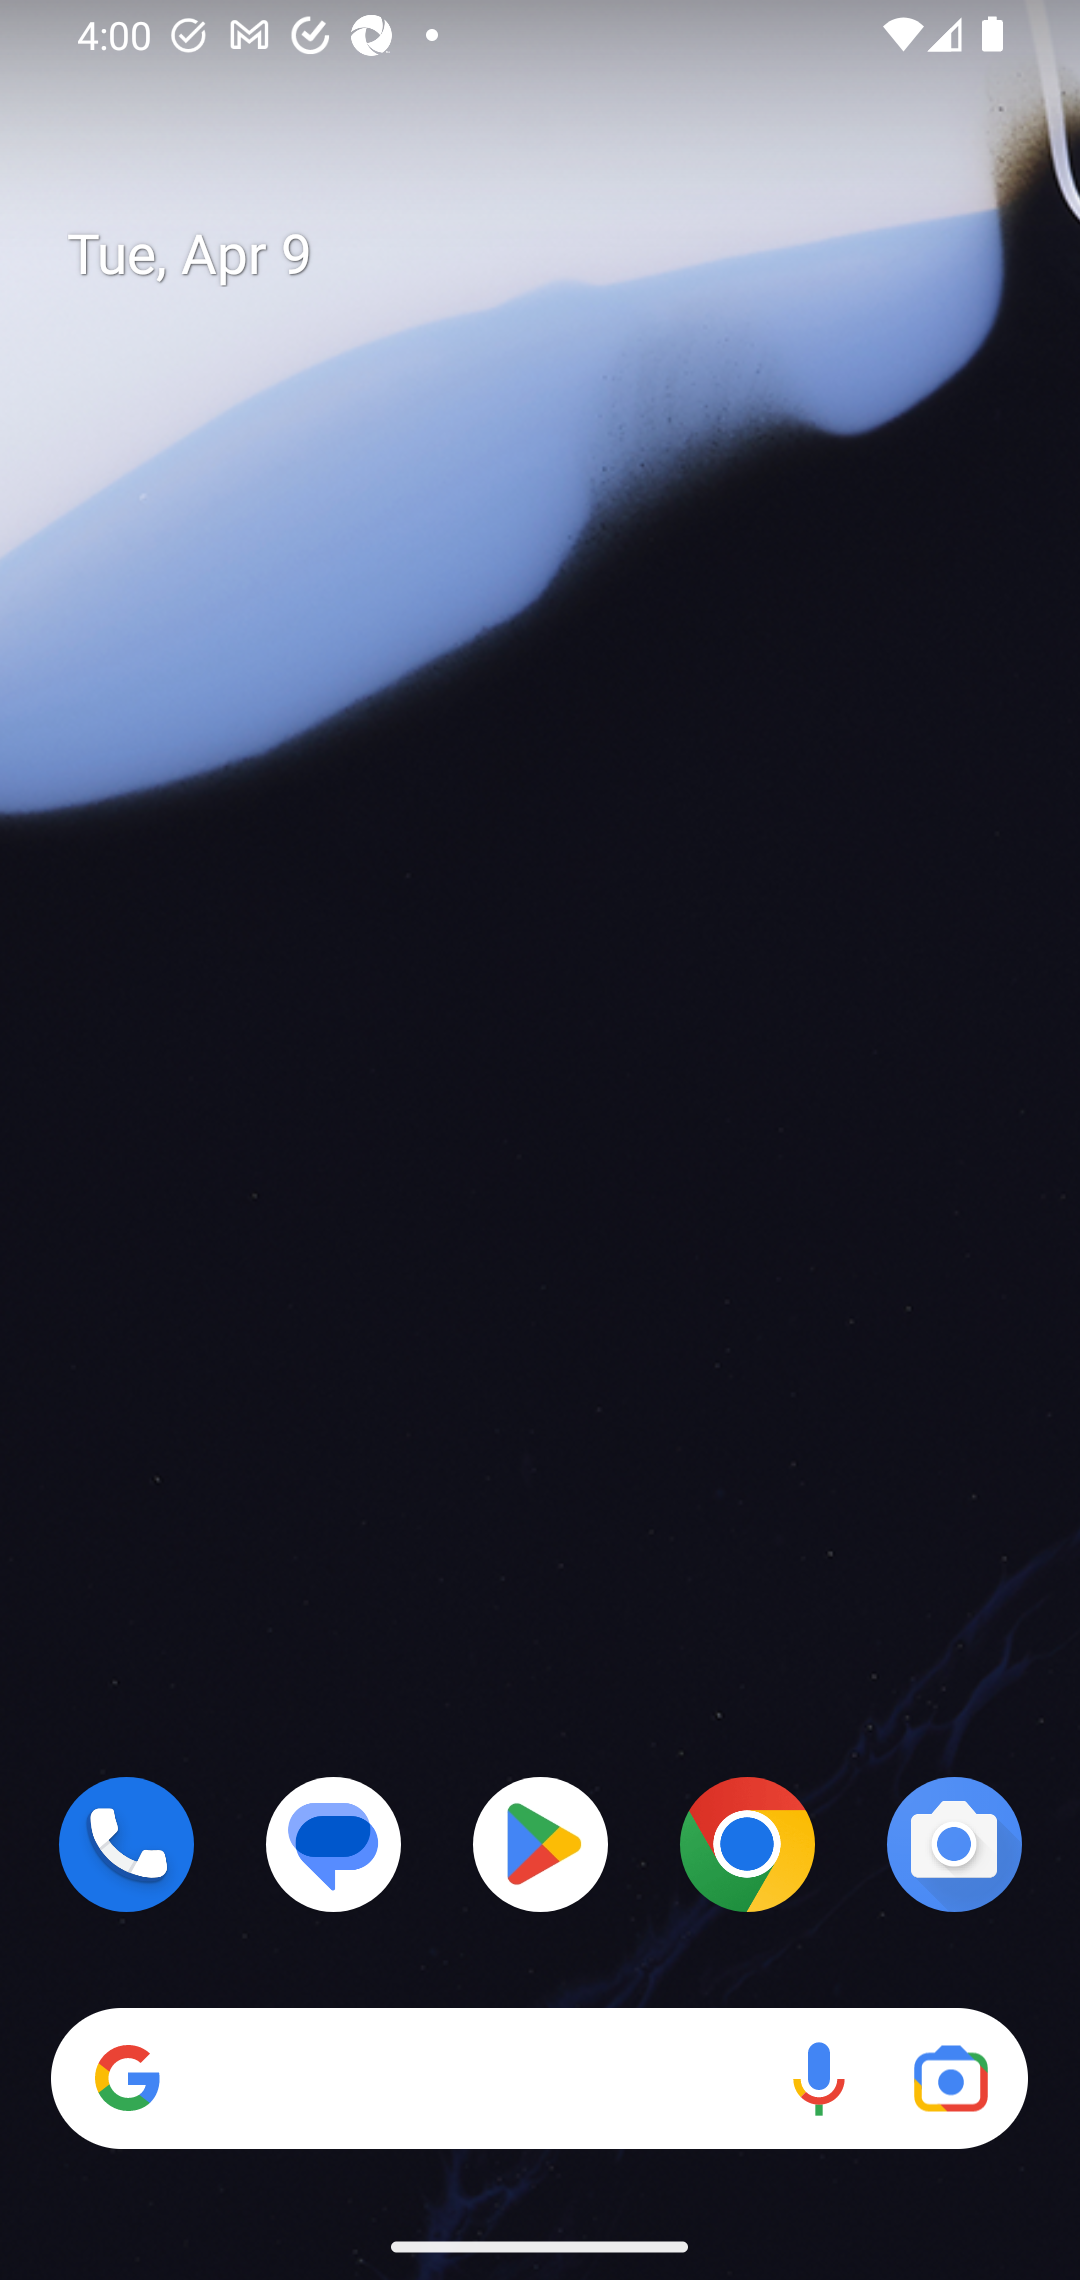  Describe the element at coordinates (954, 1844) in the screenshot. I see `Camera` at that location.